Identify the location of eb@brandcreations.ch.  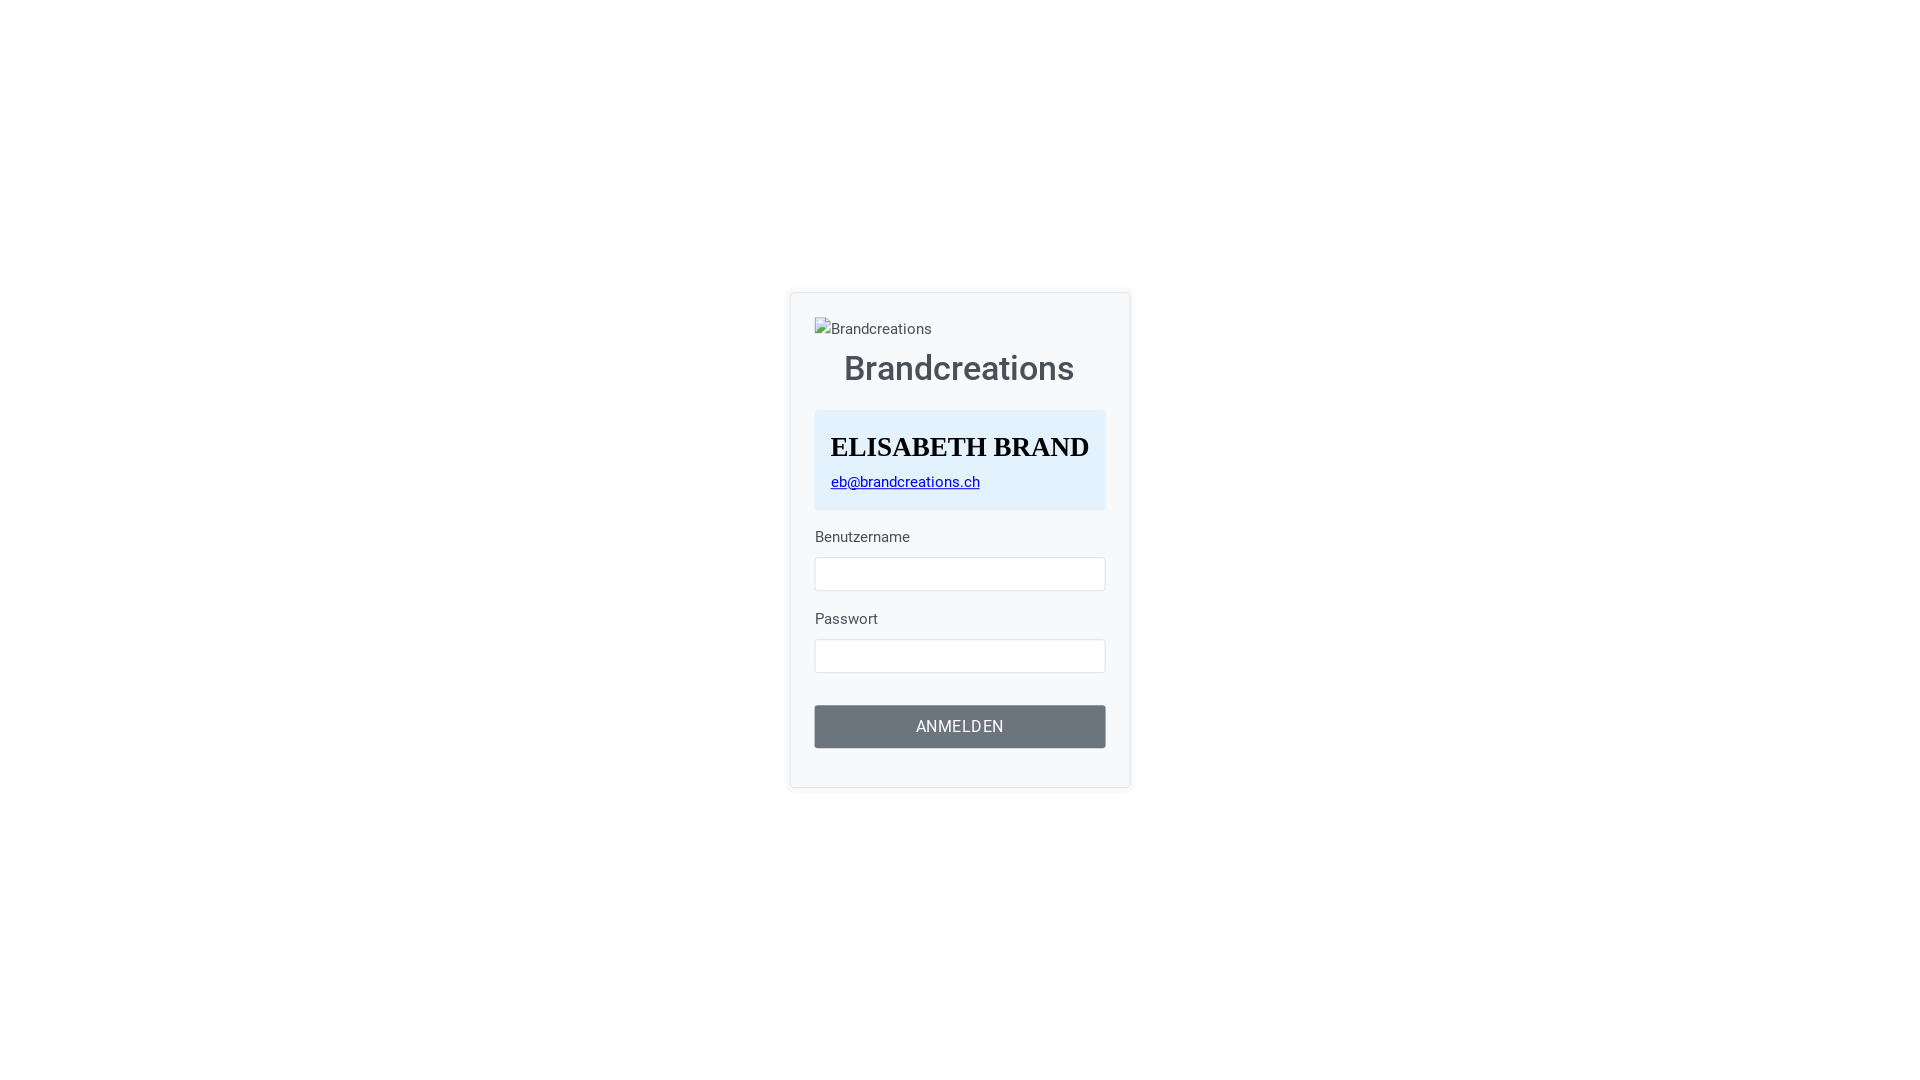
(905, 482).